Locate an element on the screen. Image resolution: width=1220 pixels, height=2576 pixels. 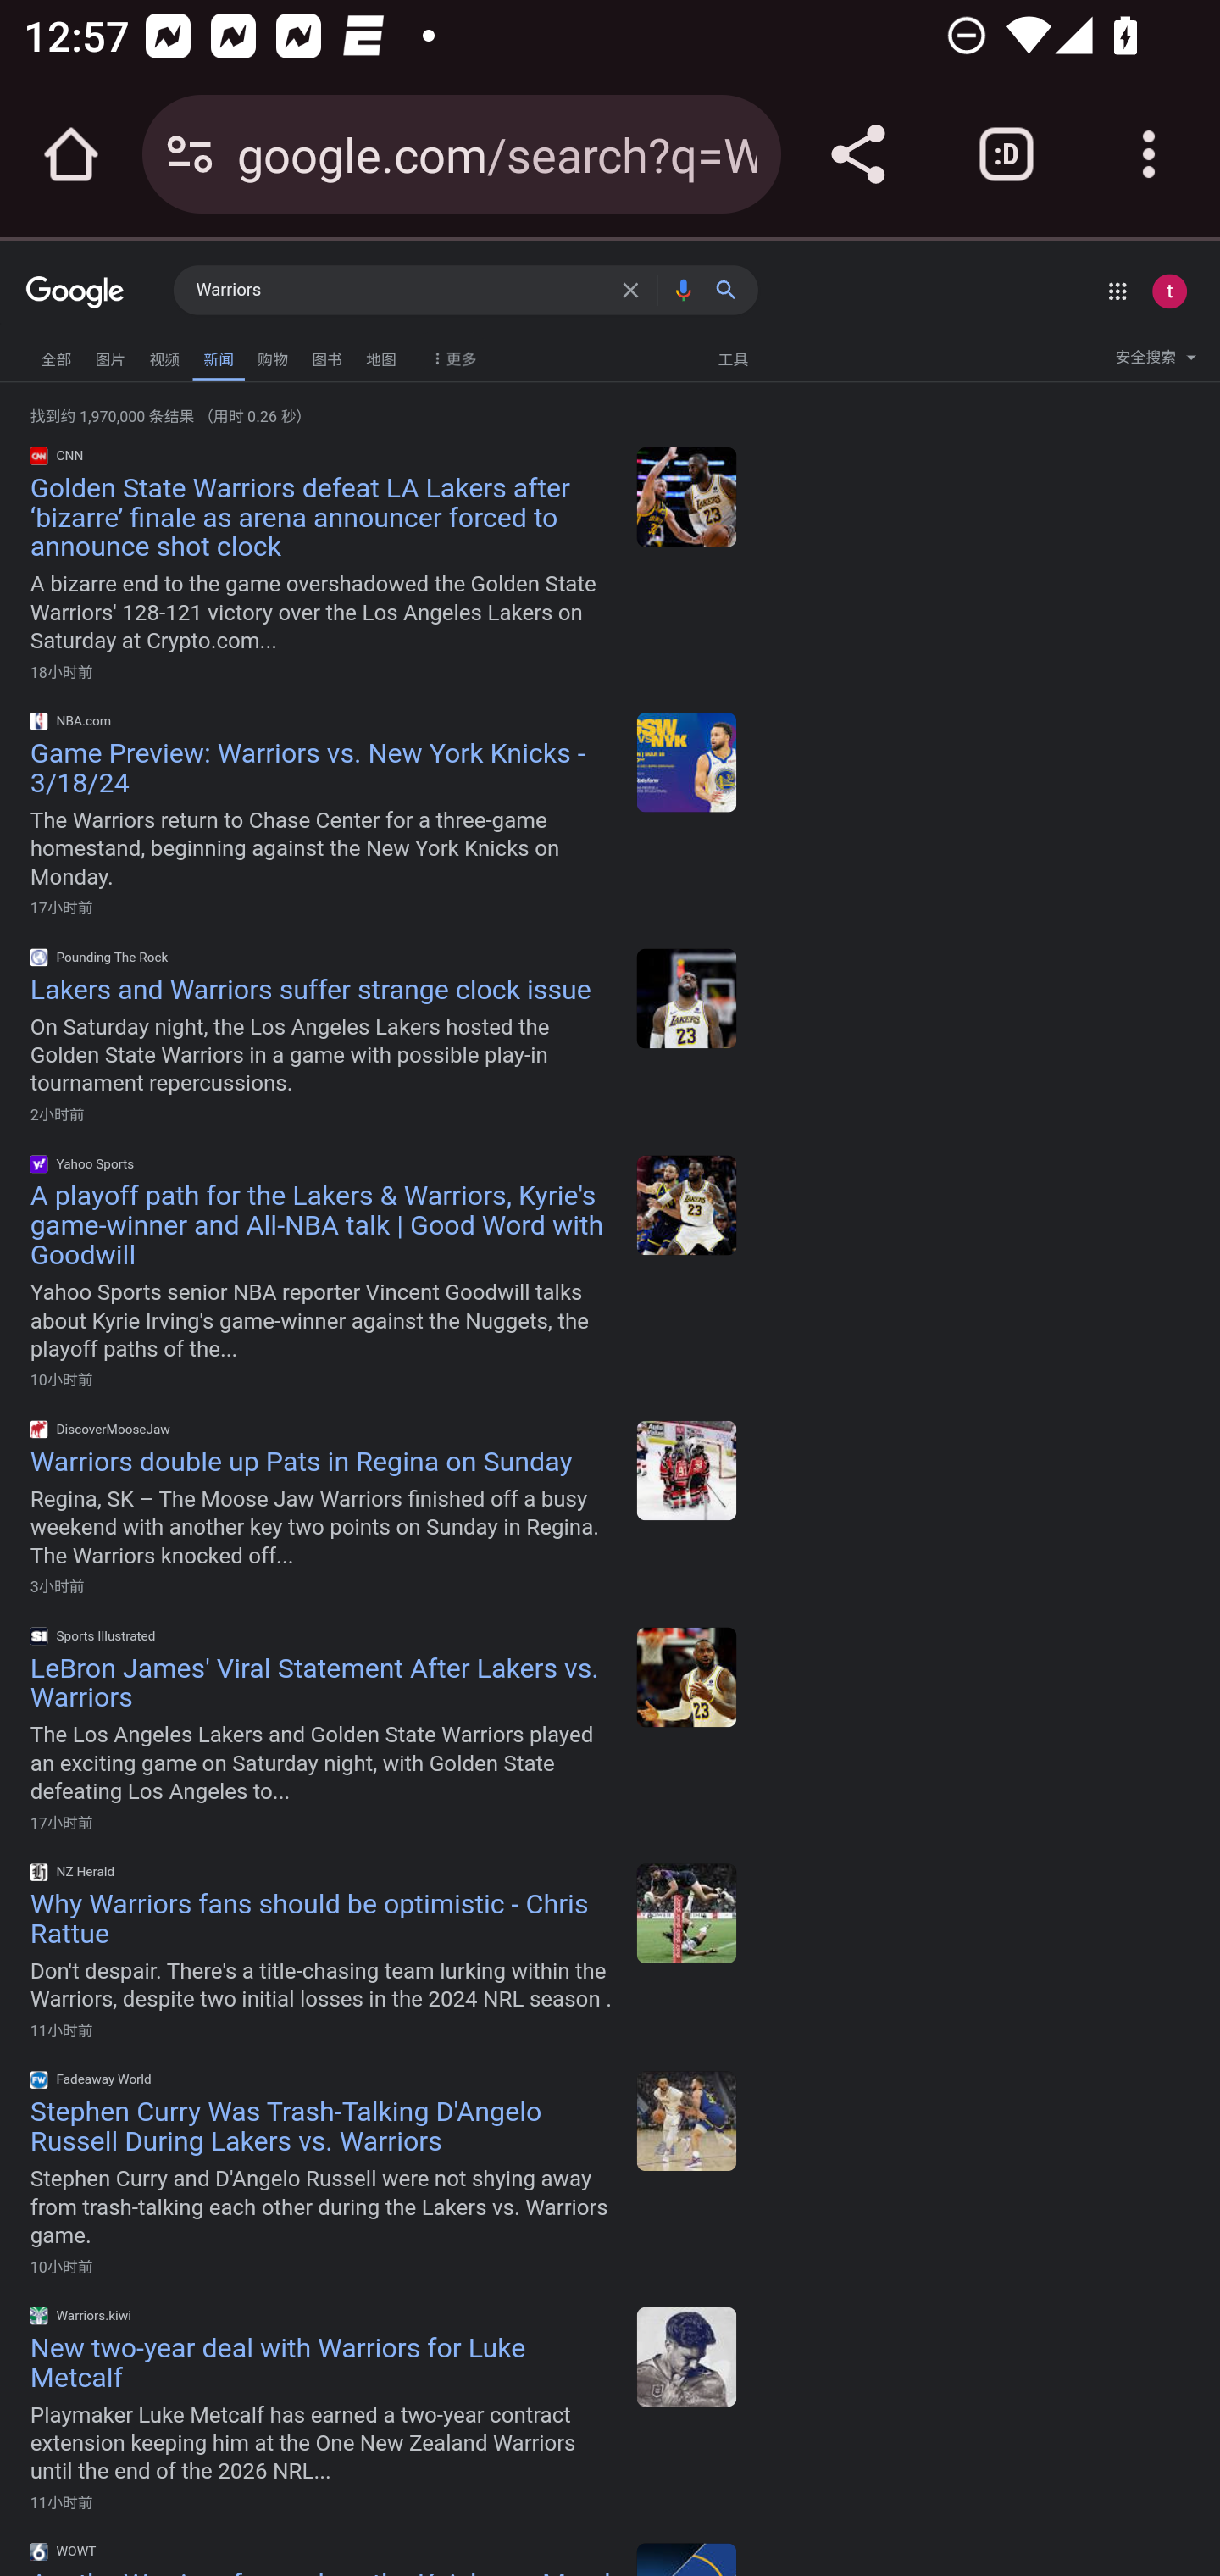
清除 is located at coordinates (635, 290).